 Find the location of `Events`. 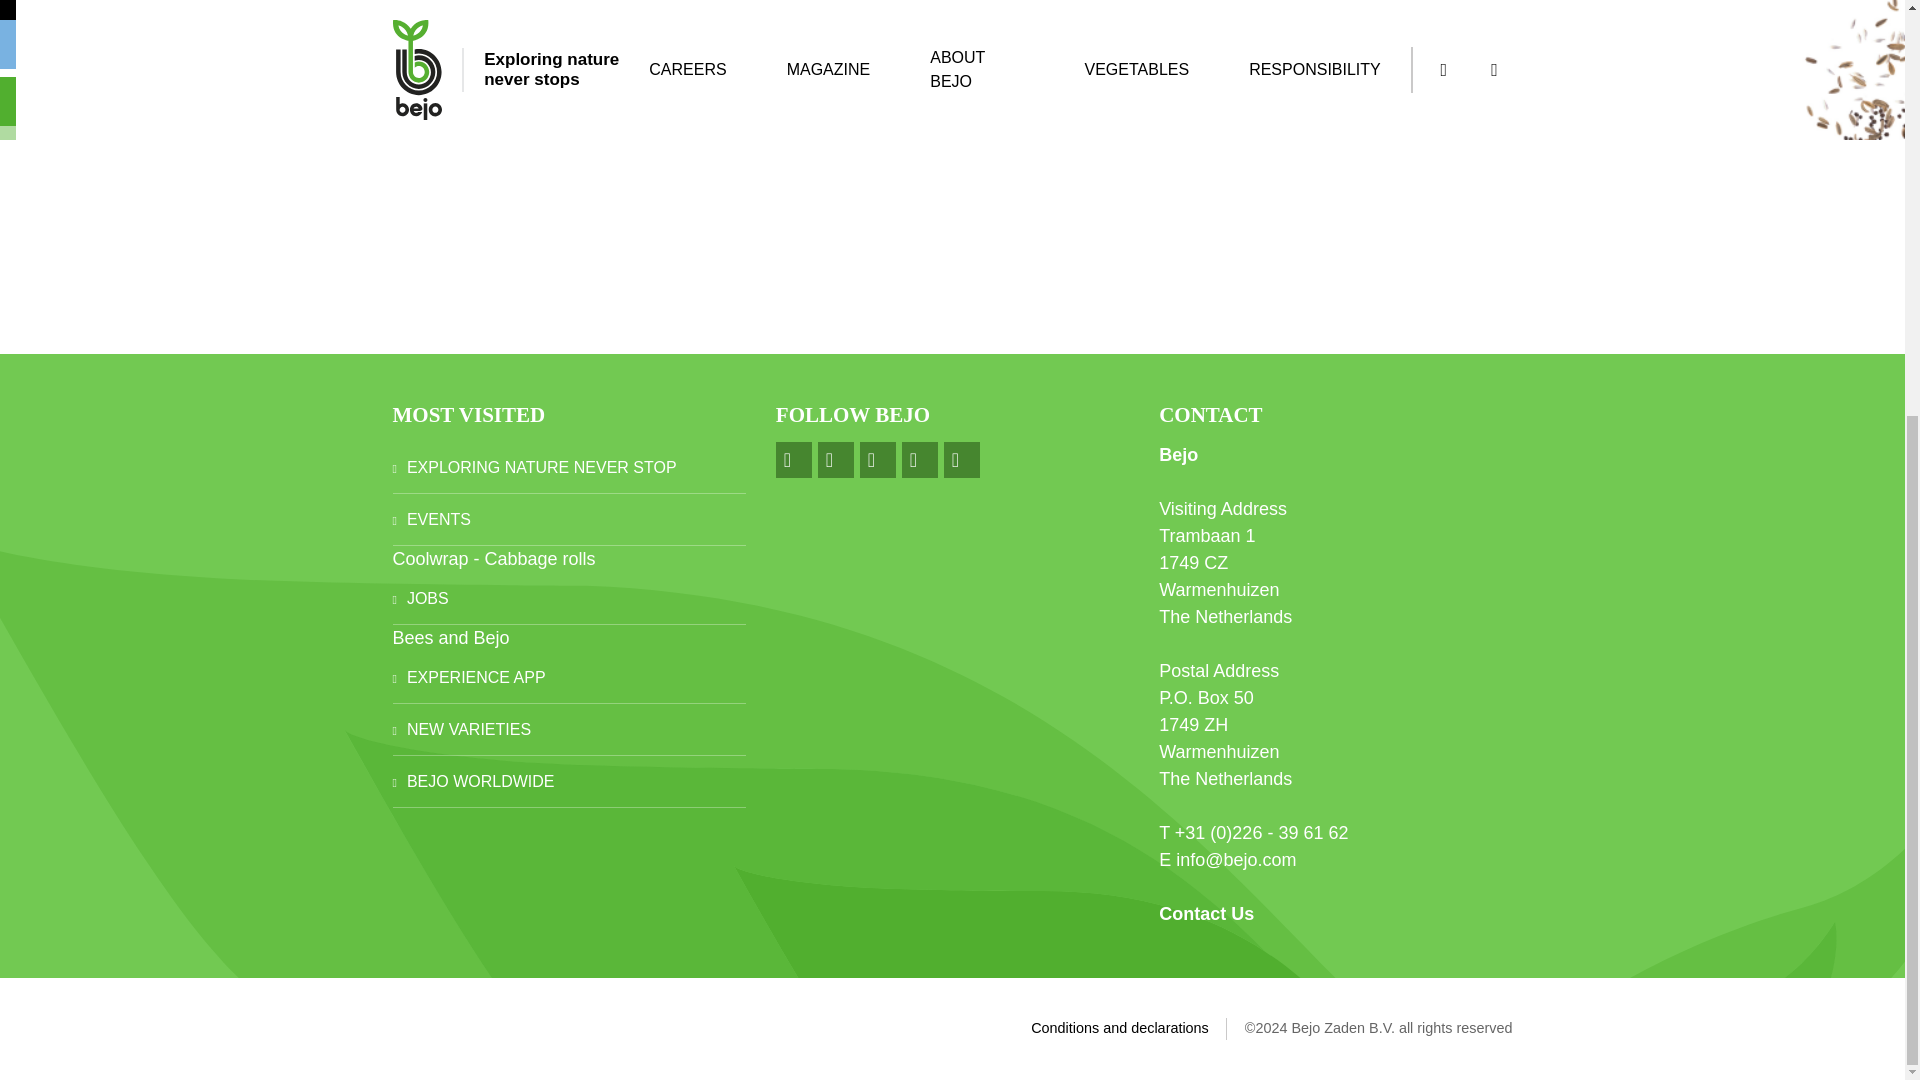

Events is located at coordinates (568, 520).